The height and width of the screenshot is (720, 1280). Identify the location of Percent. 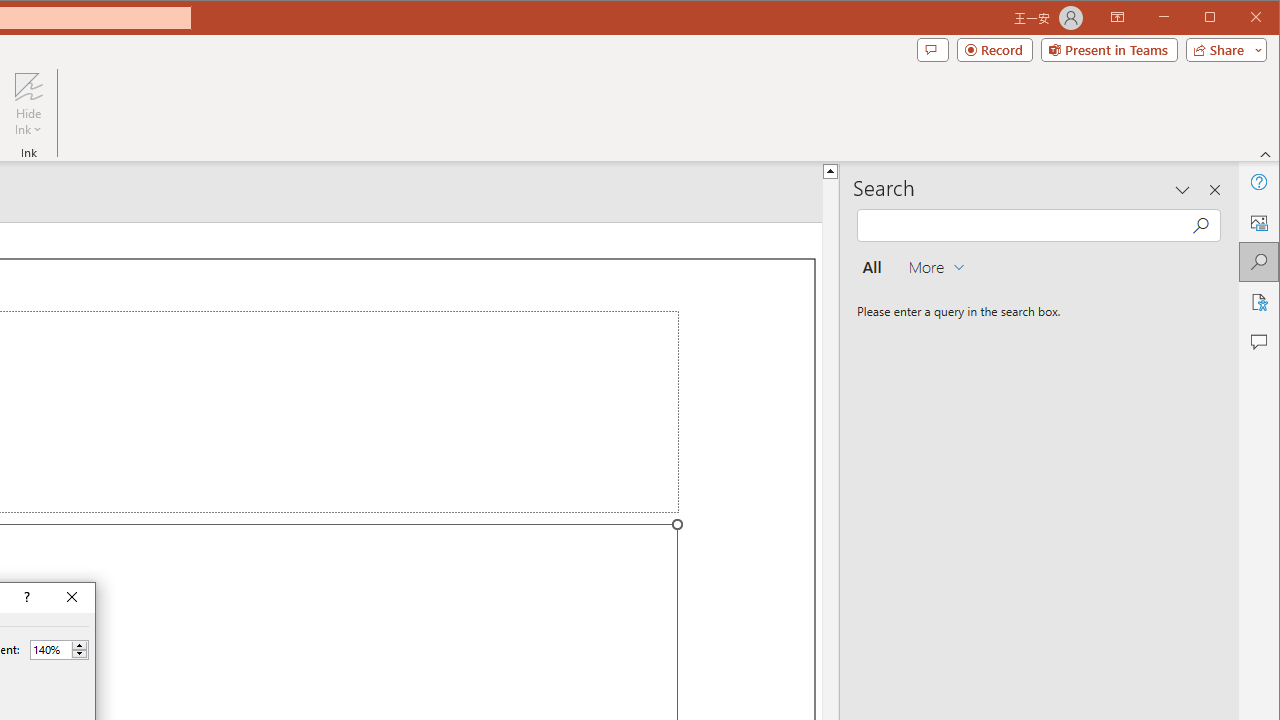
(50, 649).